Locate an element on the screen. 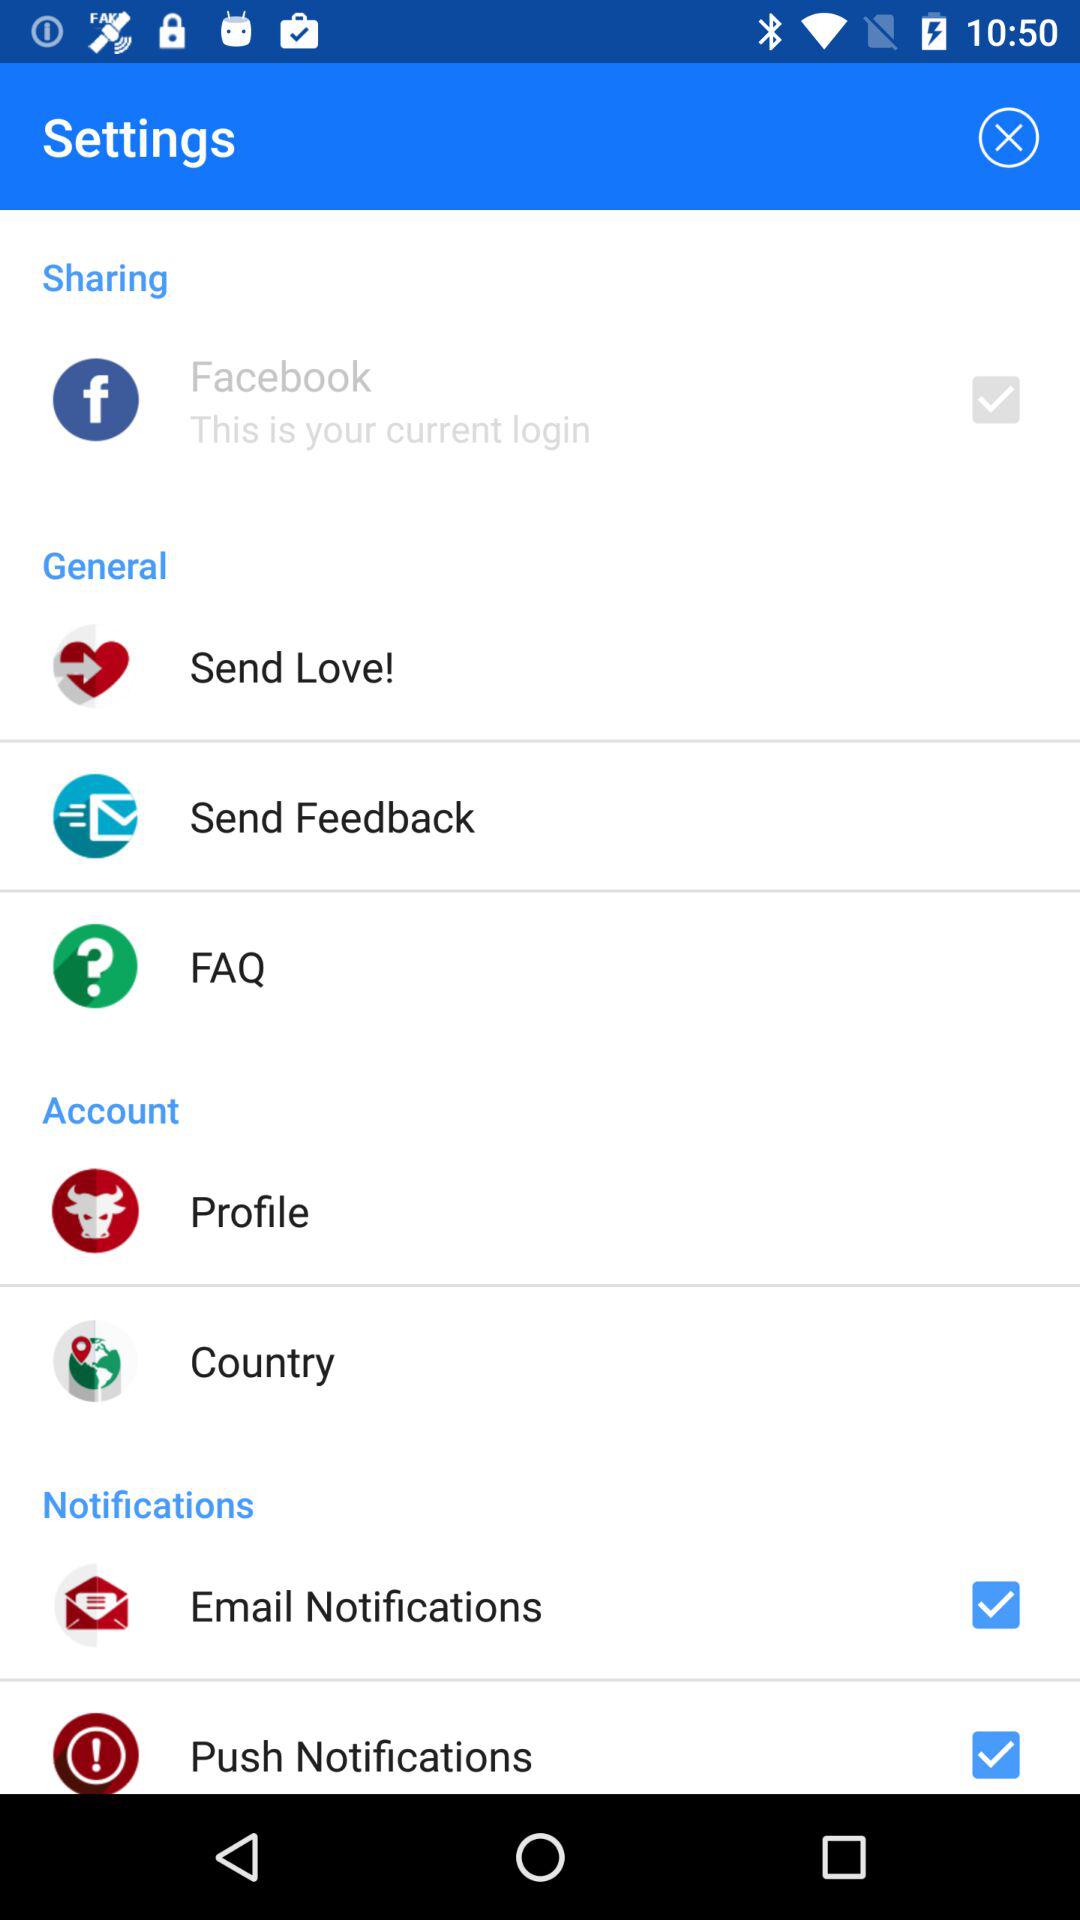  open icon above the general icon is located at coordinates (390, 428).